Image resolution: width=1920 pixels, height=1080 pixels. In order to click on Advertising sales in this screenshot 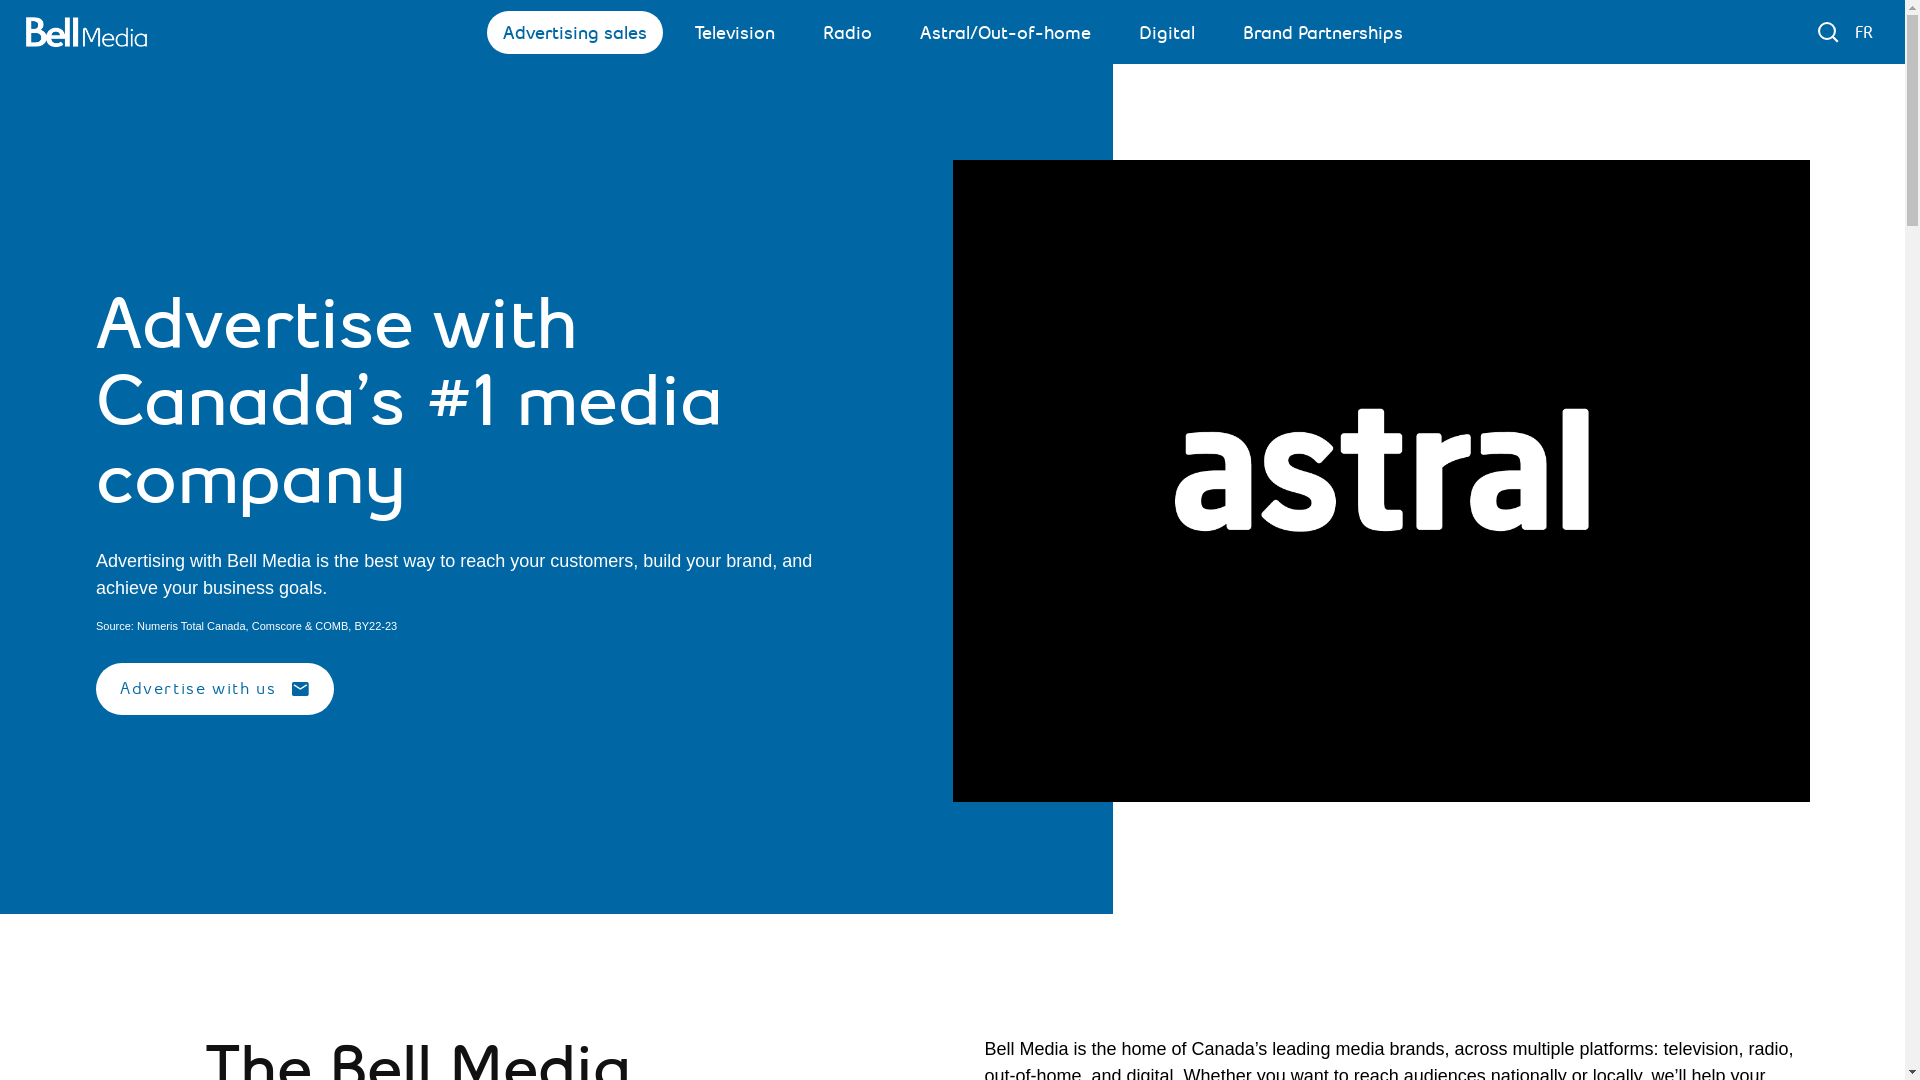, I will do `click(574, 32)`.